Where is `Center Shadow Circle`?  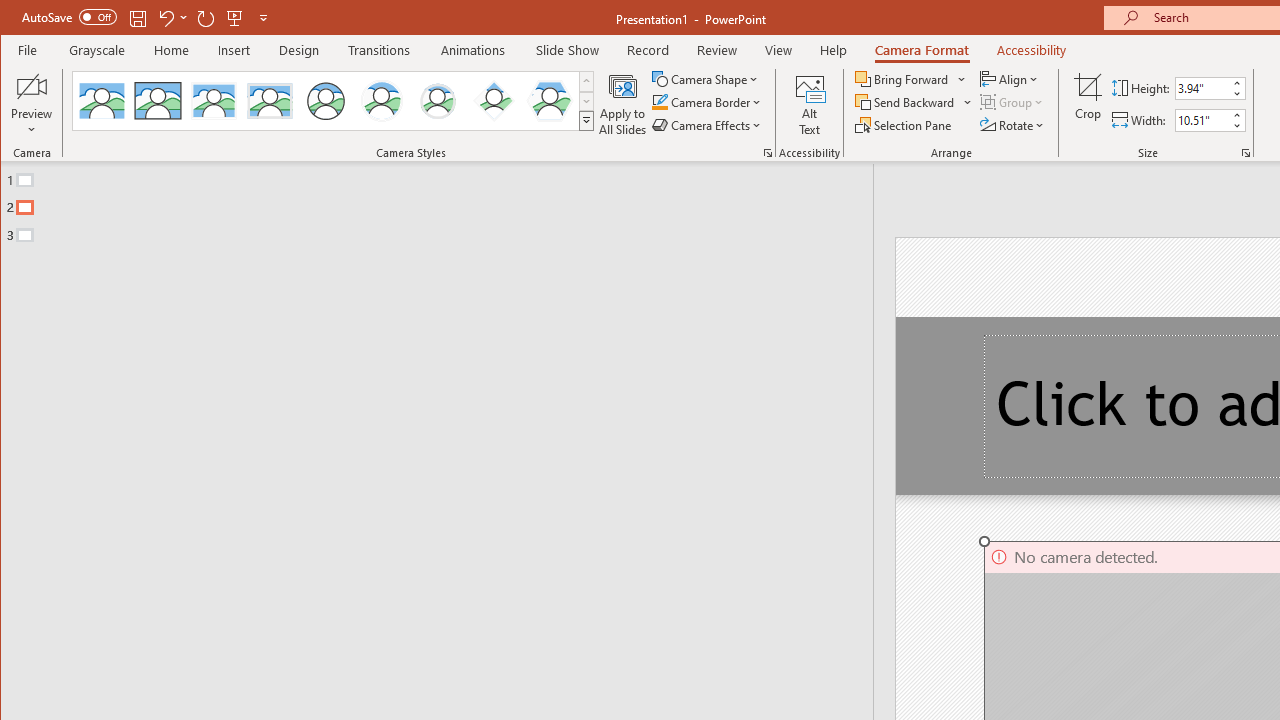
Center Shadow Circle is located at coordinates (382, 100).